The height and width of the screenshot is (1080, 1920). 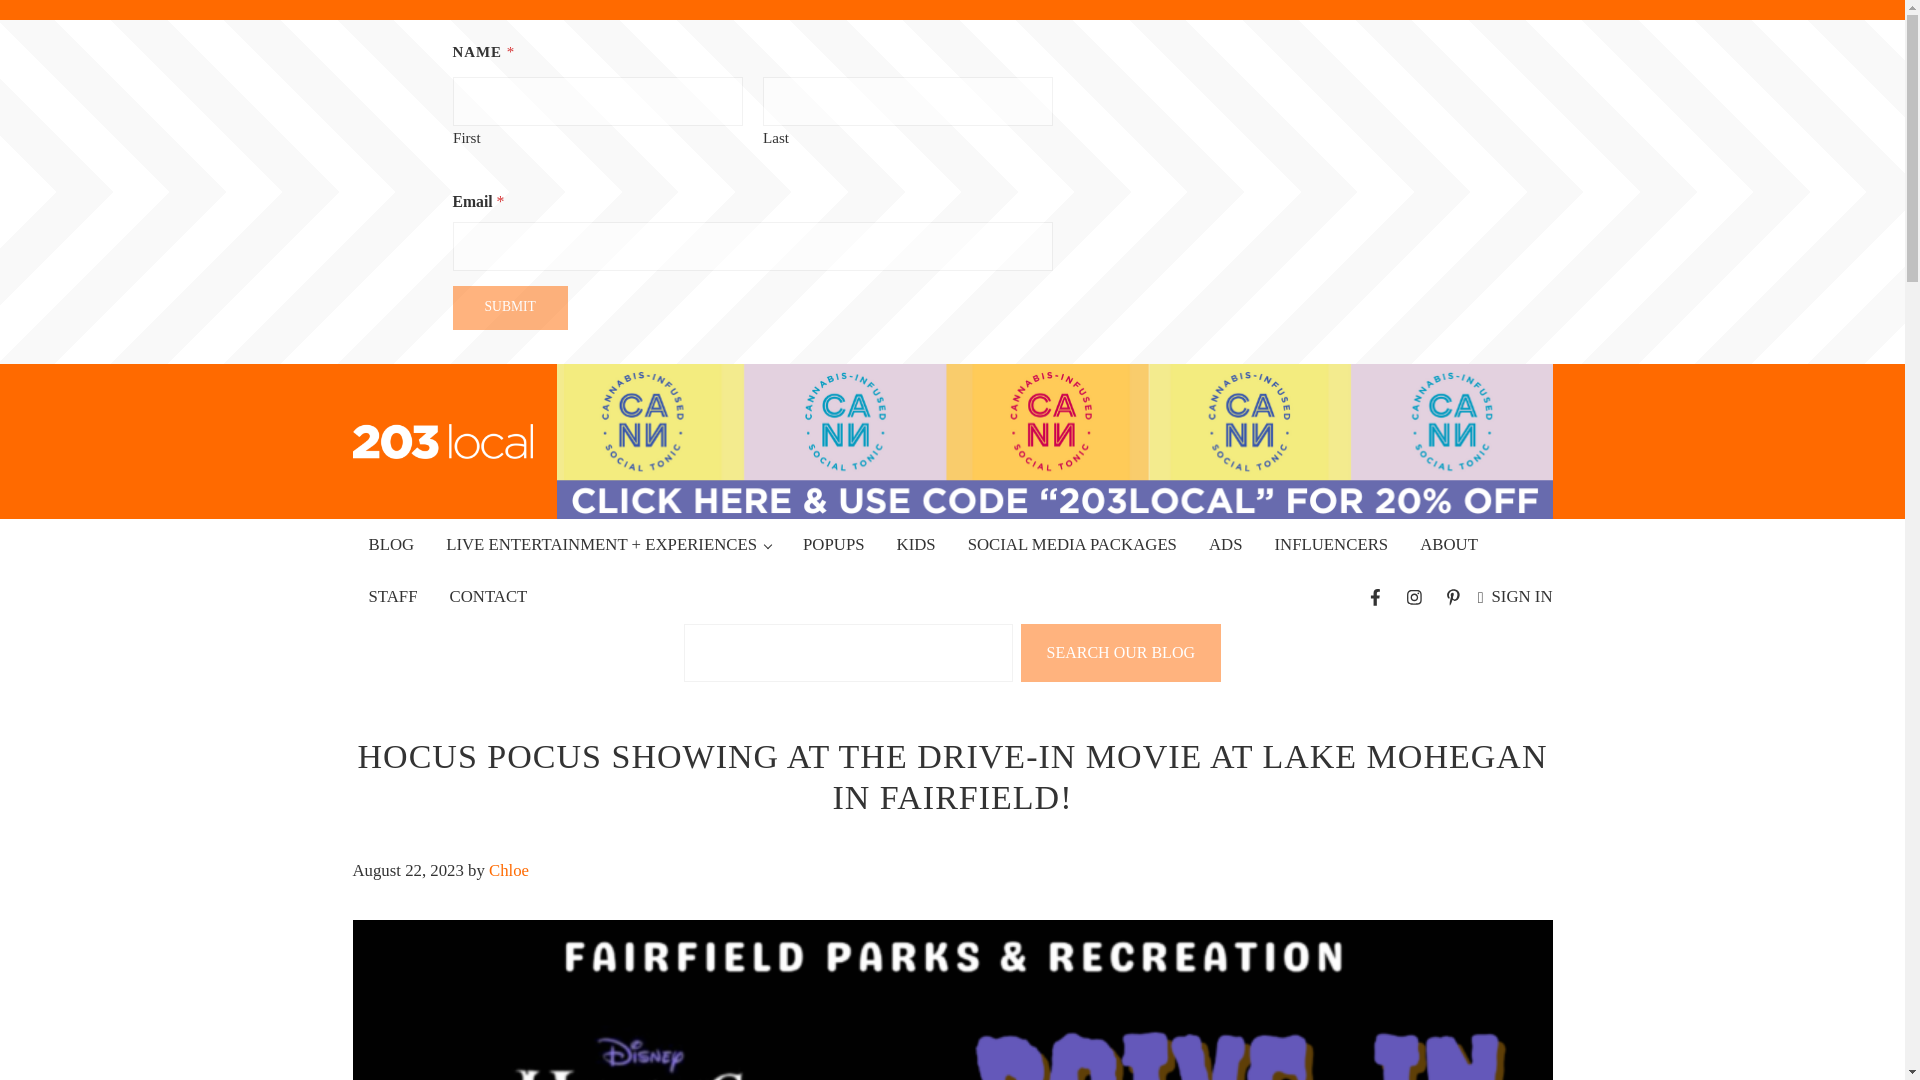 I want to click on KIDS, so click(x=916, y=545).